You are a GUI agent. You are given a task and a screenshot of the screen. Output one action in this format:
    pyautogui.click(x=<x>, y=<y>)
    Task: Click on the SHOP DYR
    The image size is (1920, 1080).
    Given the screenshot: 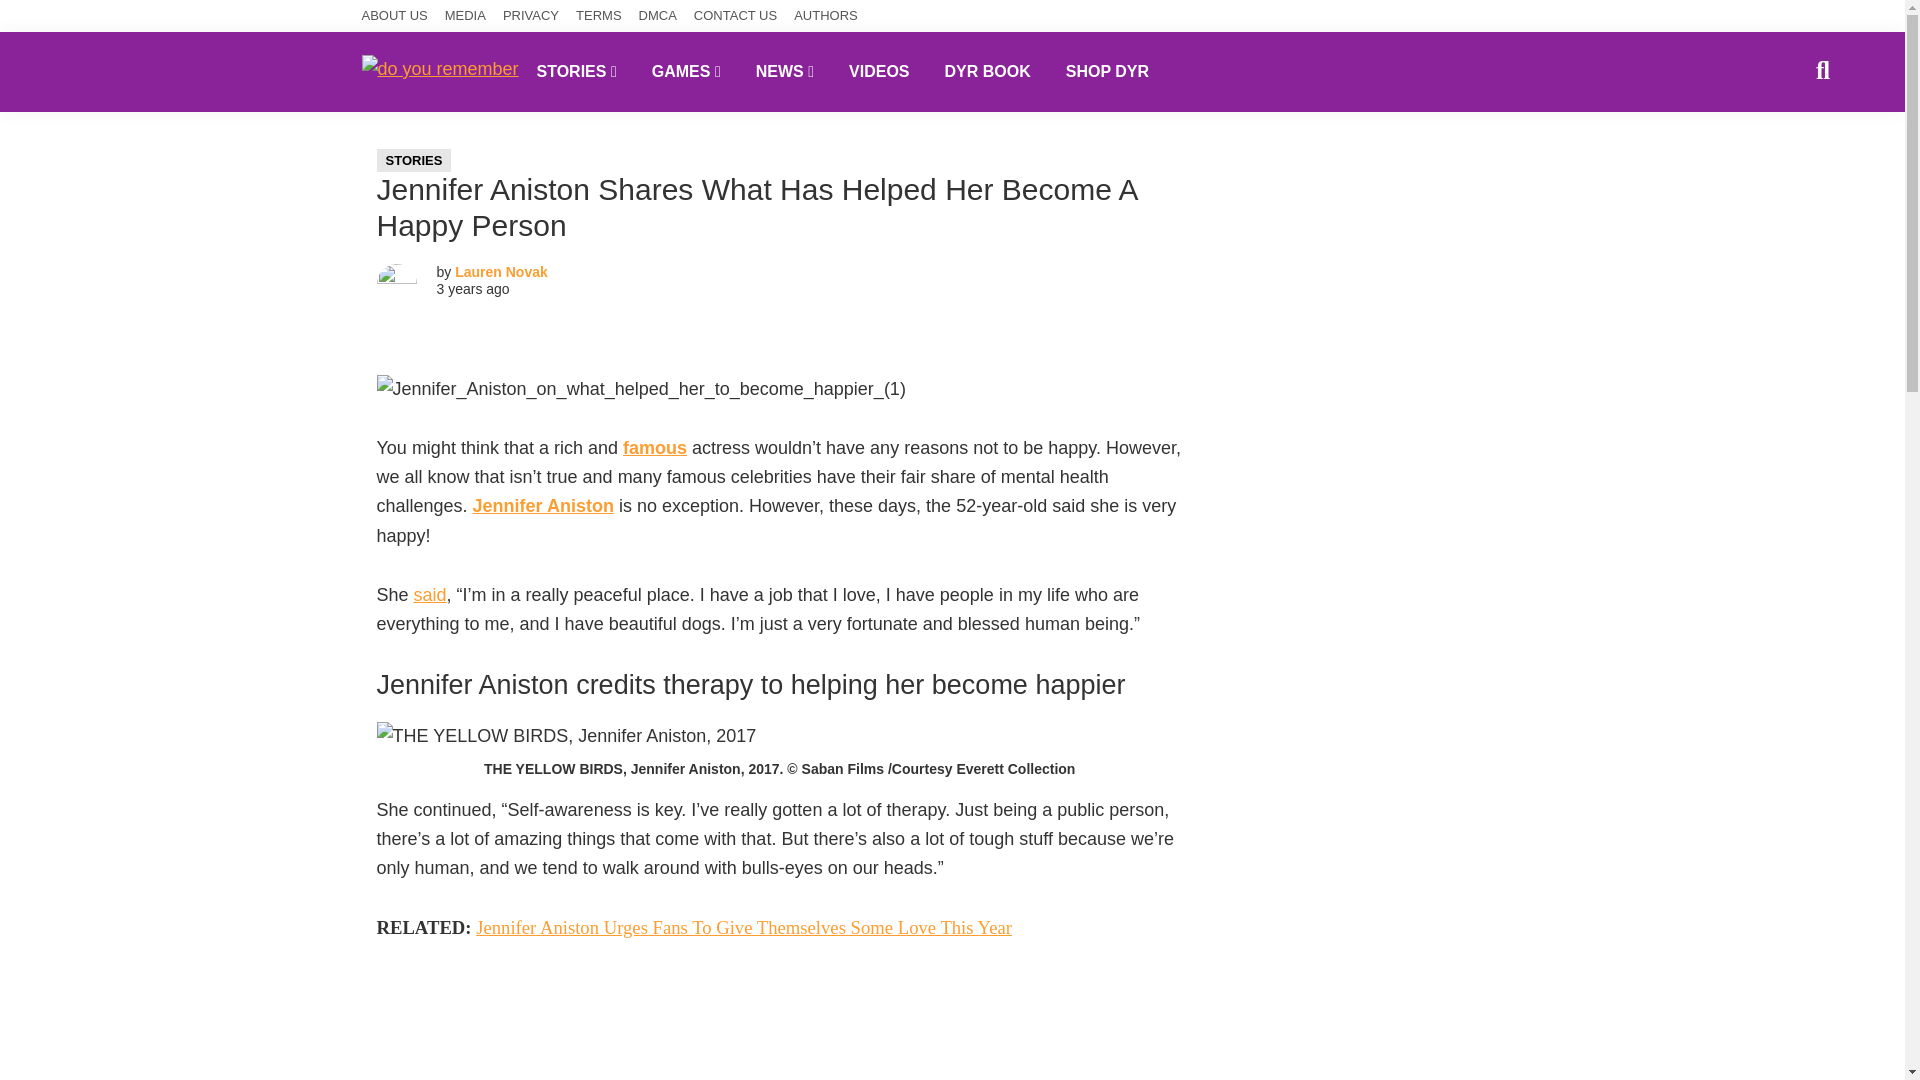 What is the action you would take?
    pyautogui.click(x=1106, y=71)
    